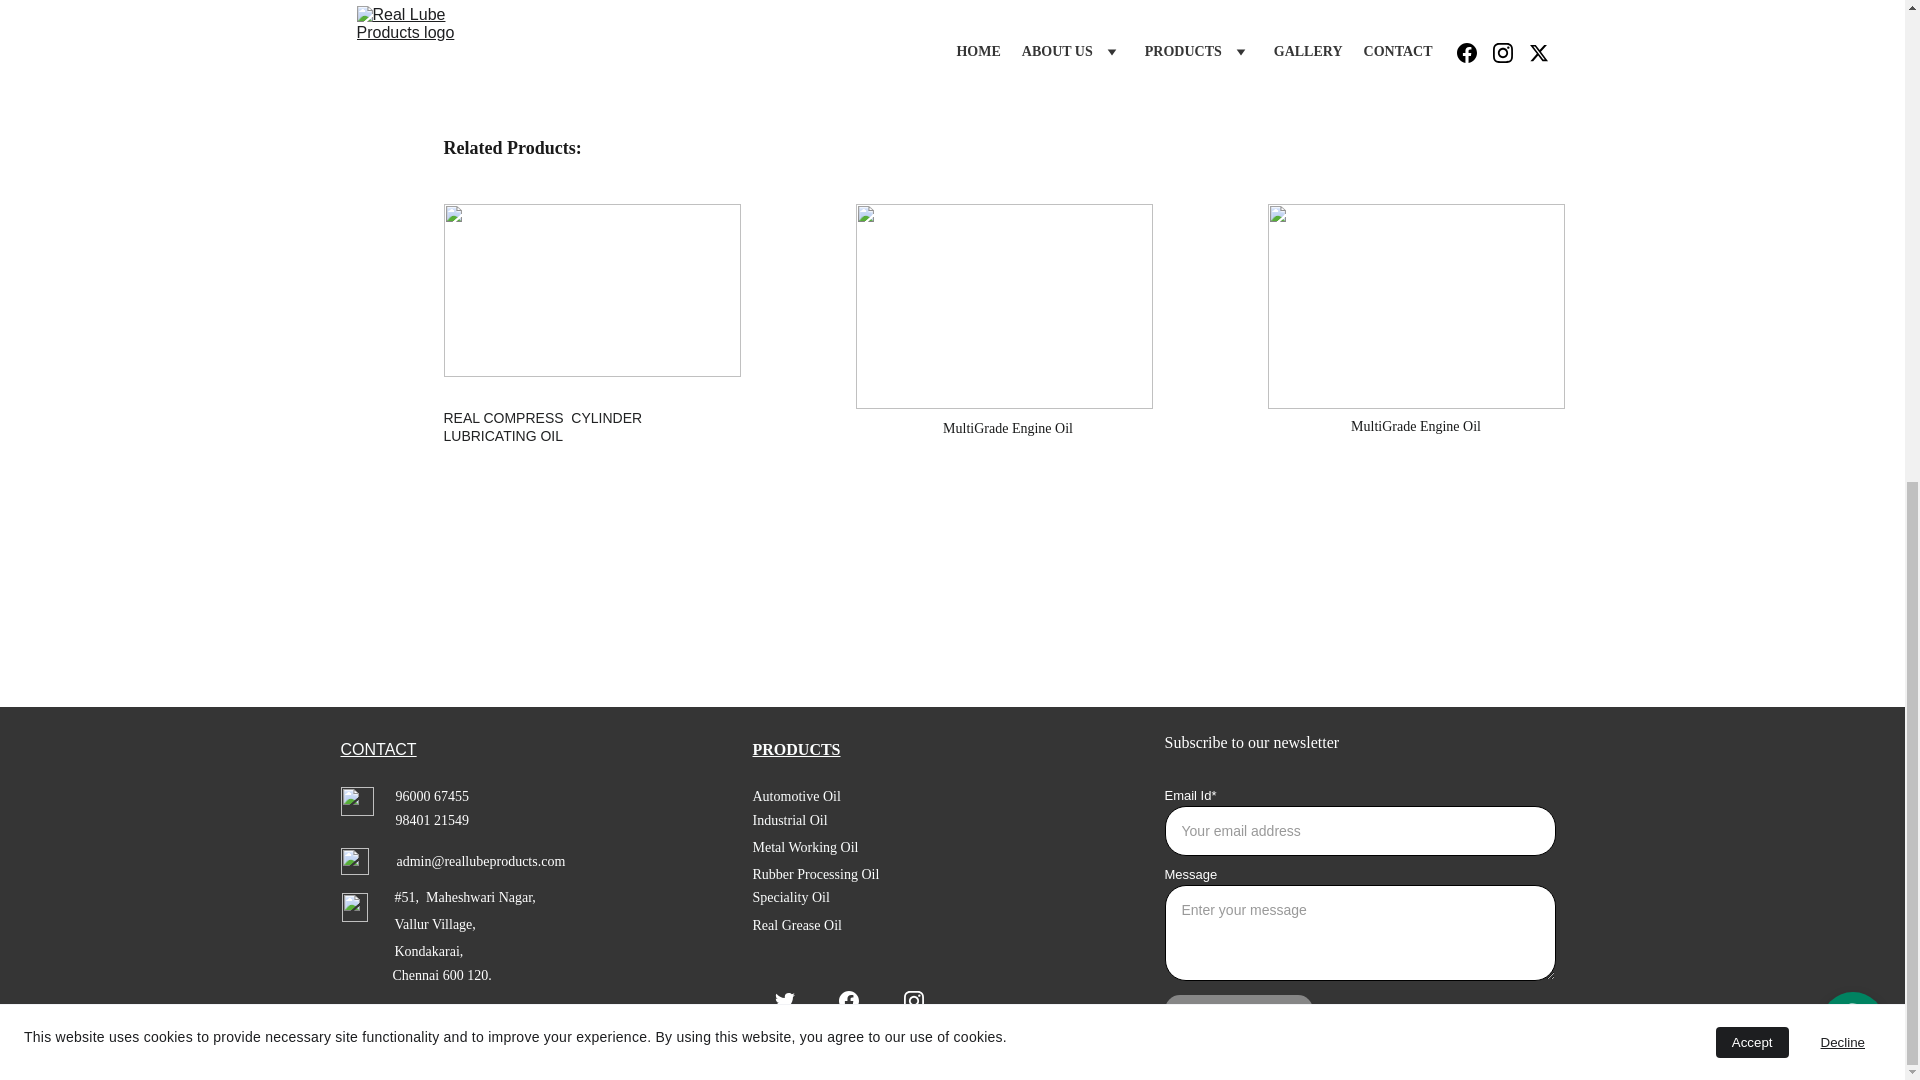 The height and width of the screenshot is (1080, 1920). Describe the element at coordinates (1238, 1020) in the screenshot. I see `SUBMIT` at that location.